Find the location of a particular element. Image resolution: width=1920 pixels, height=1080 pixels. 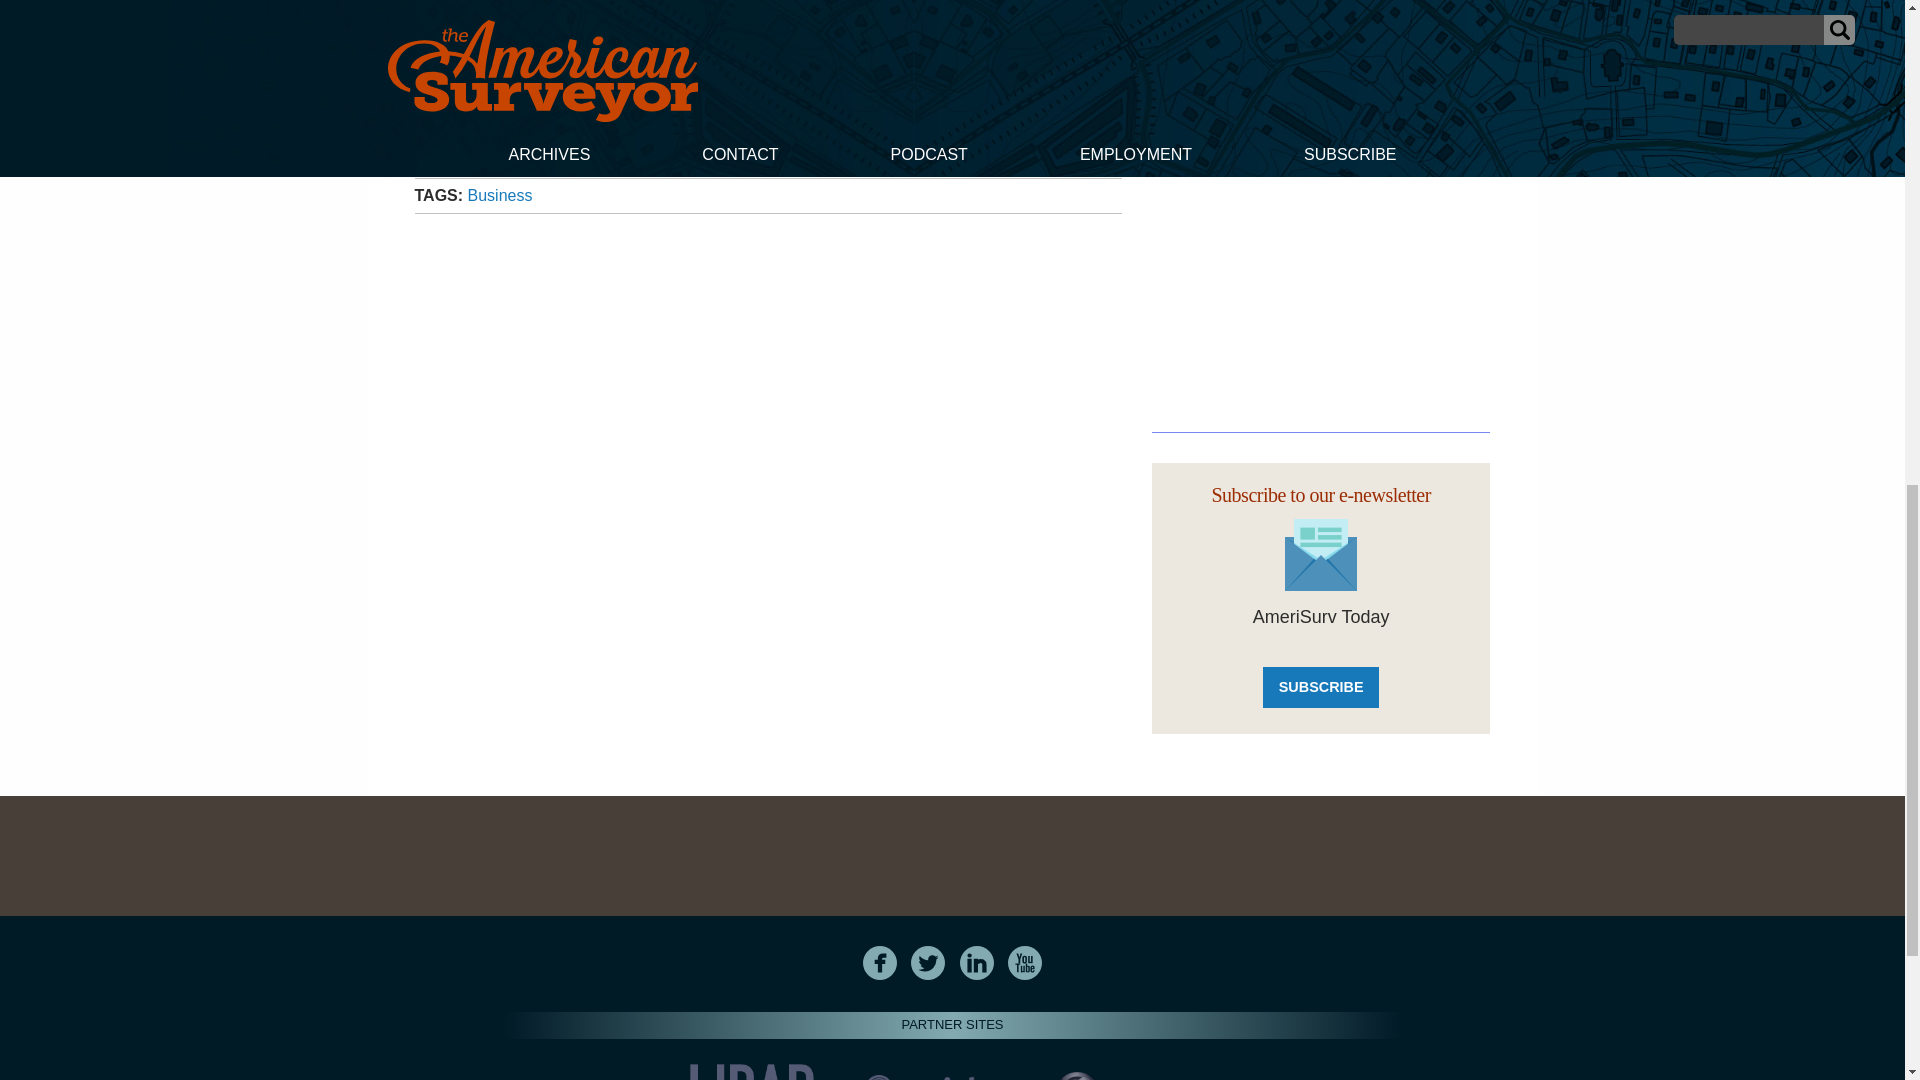

icon-sm-fb is located at coordinates (879, 962).